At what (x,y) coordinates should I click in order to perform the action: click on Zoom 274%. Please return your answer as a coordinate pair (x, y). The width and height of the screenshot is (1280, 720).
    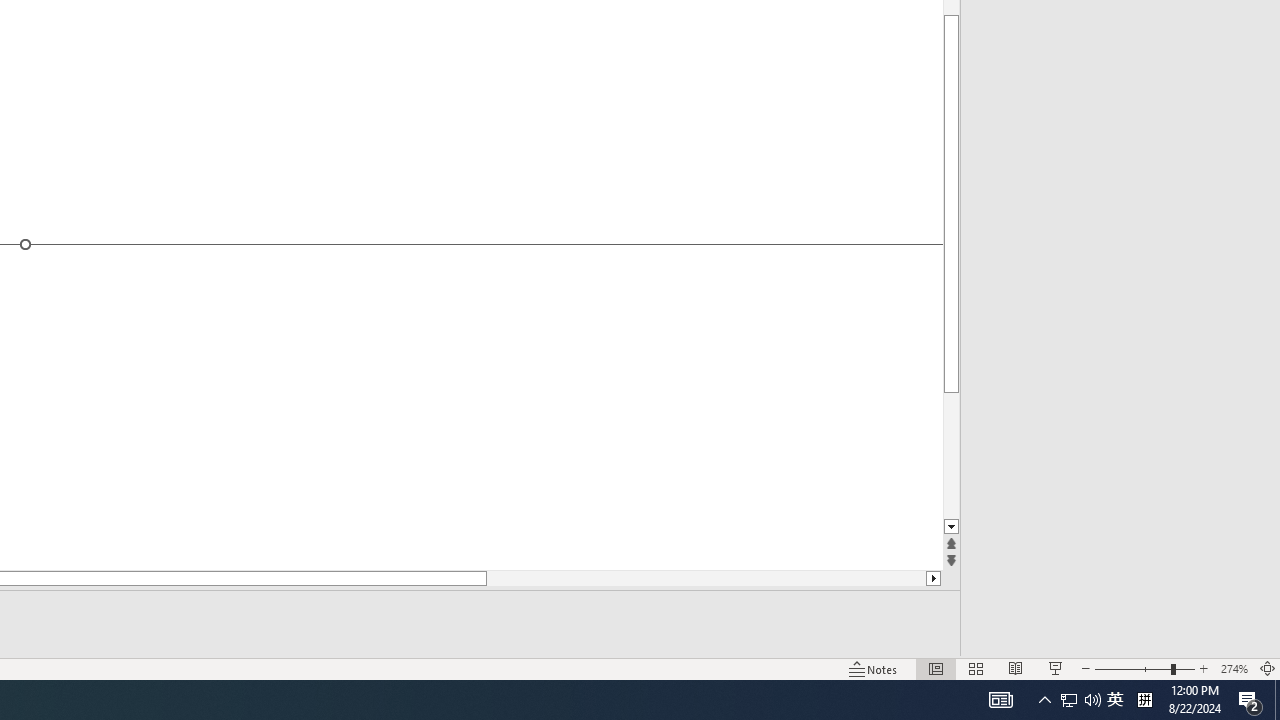
    Looking at the image, I should click on (1234, 668).